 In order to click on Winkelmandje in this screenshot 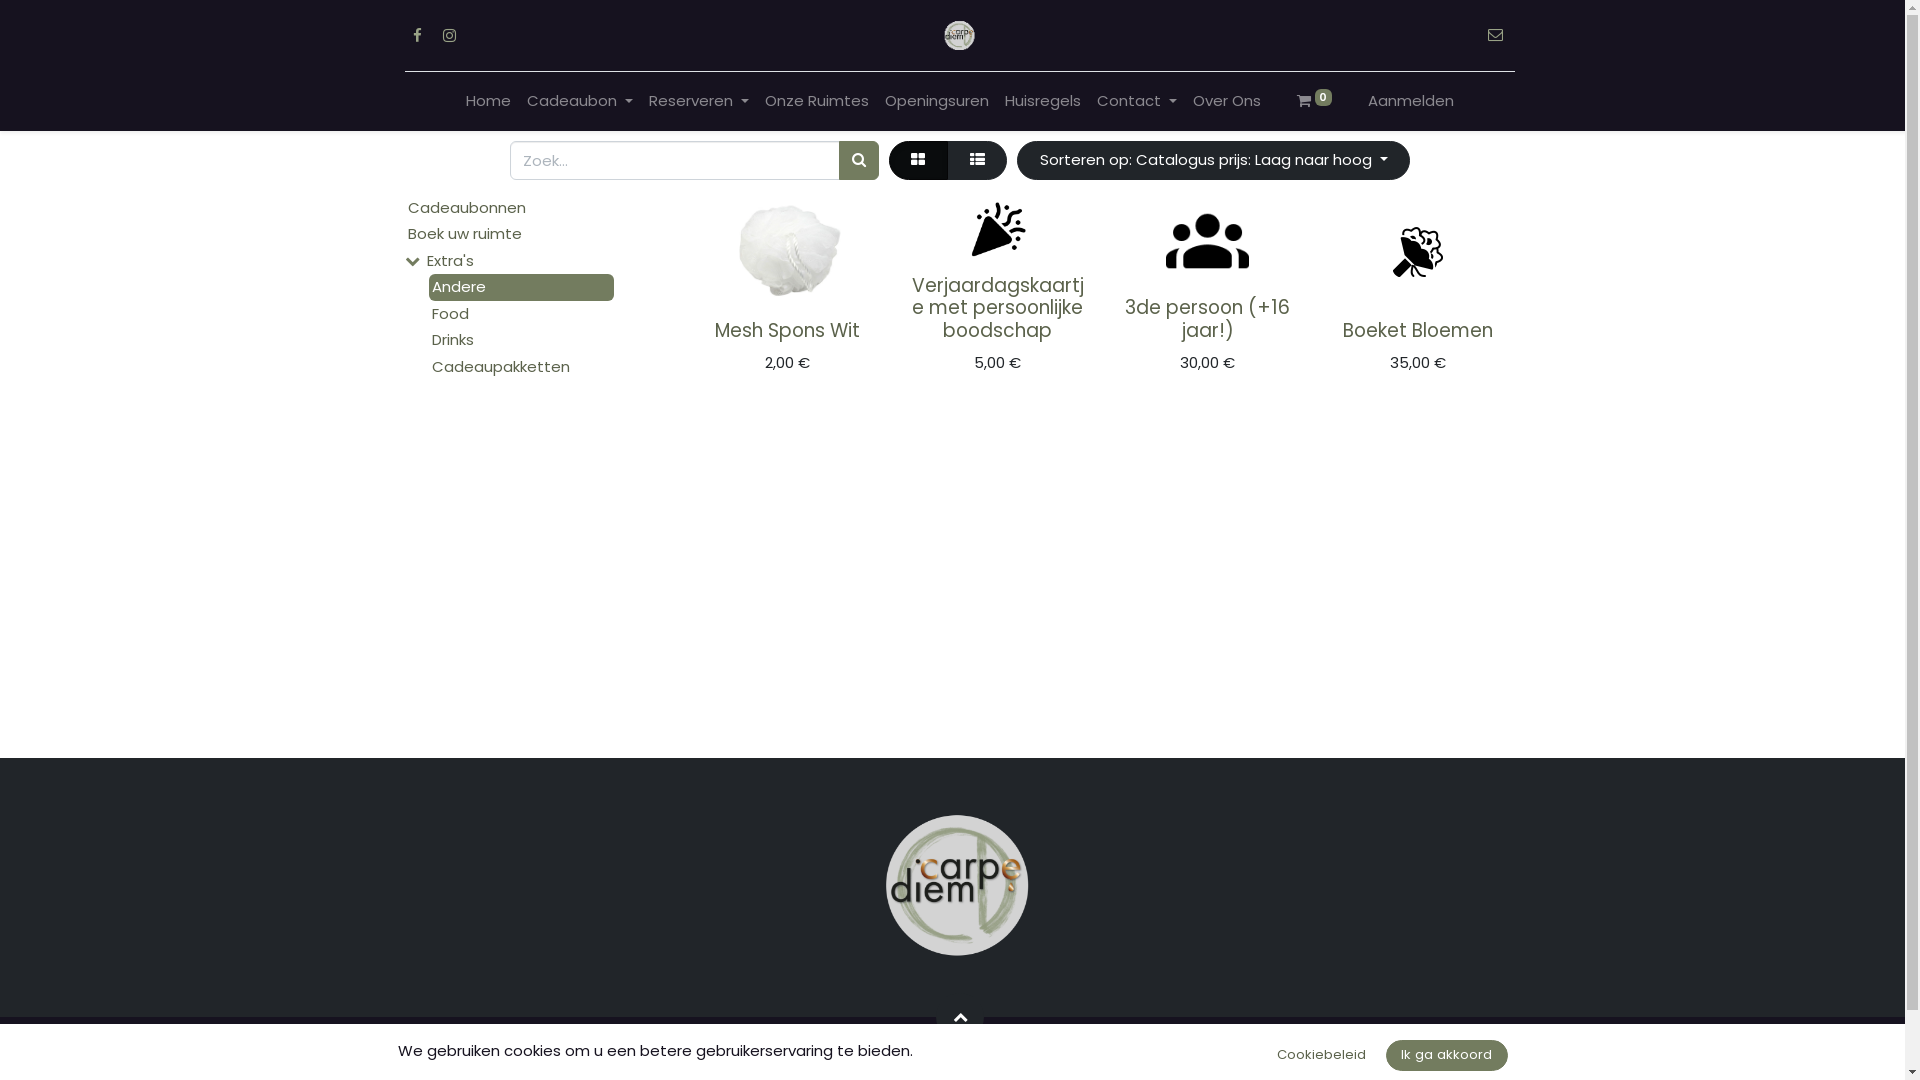, I will do `click(818, 304)`.